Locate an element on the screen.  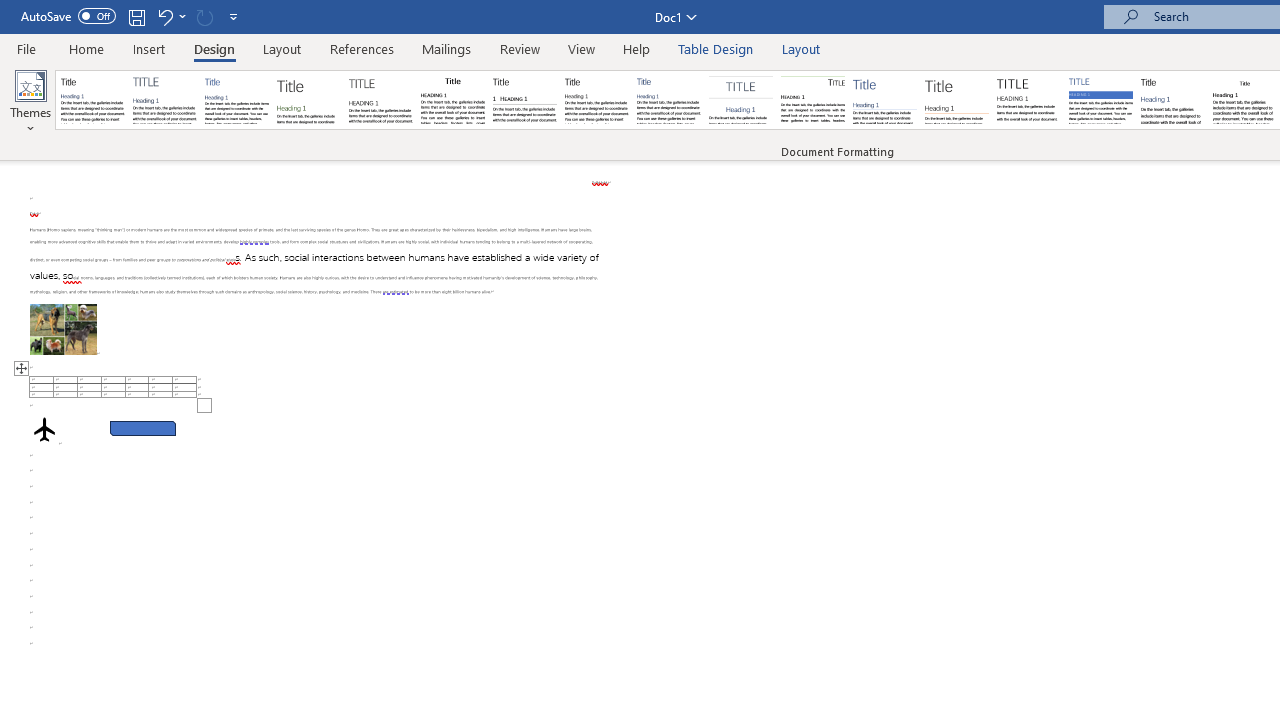
Black & White (Classic) is located at coordinates (452, 100).